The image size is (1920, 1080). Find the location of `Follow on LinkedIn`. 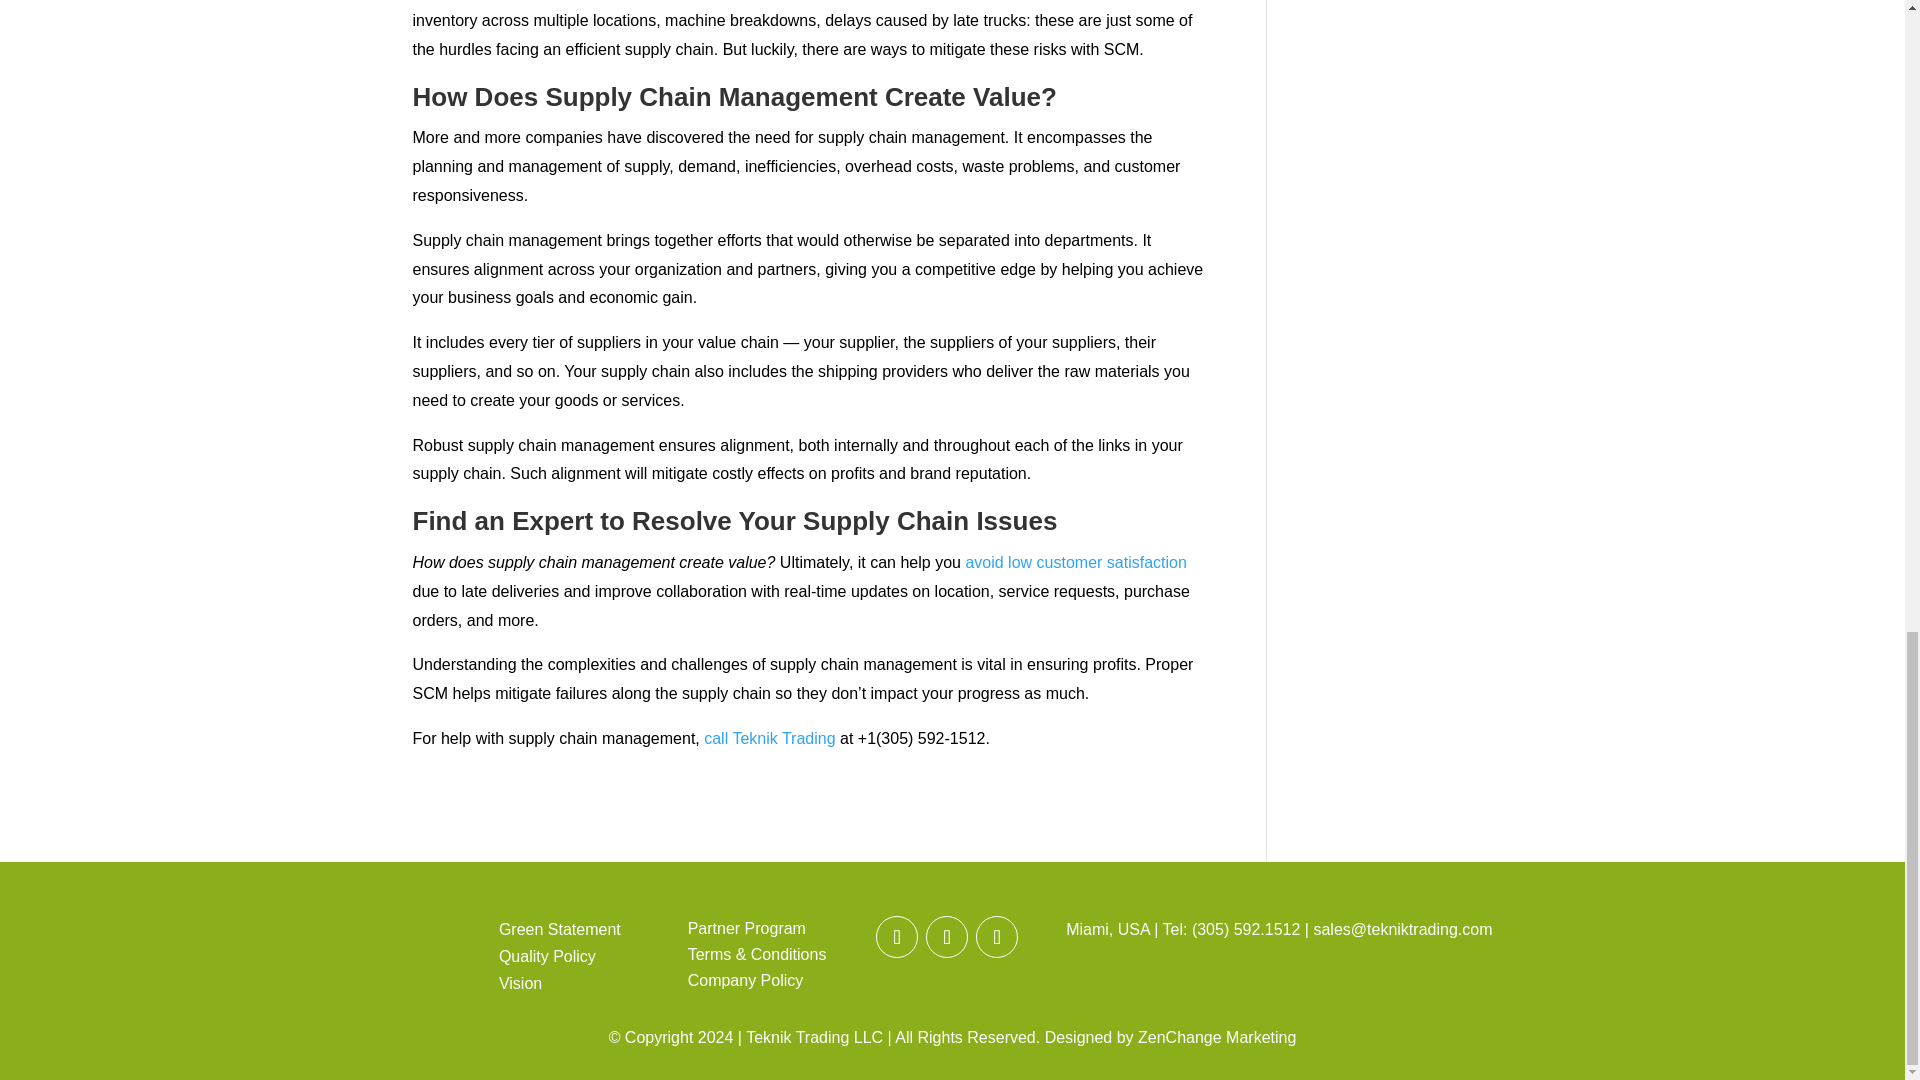

Follow on LinkedIn is located at coordinates (996, 936).